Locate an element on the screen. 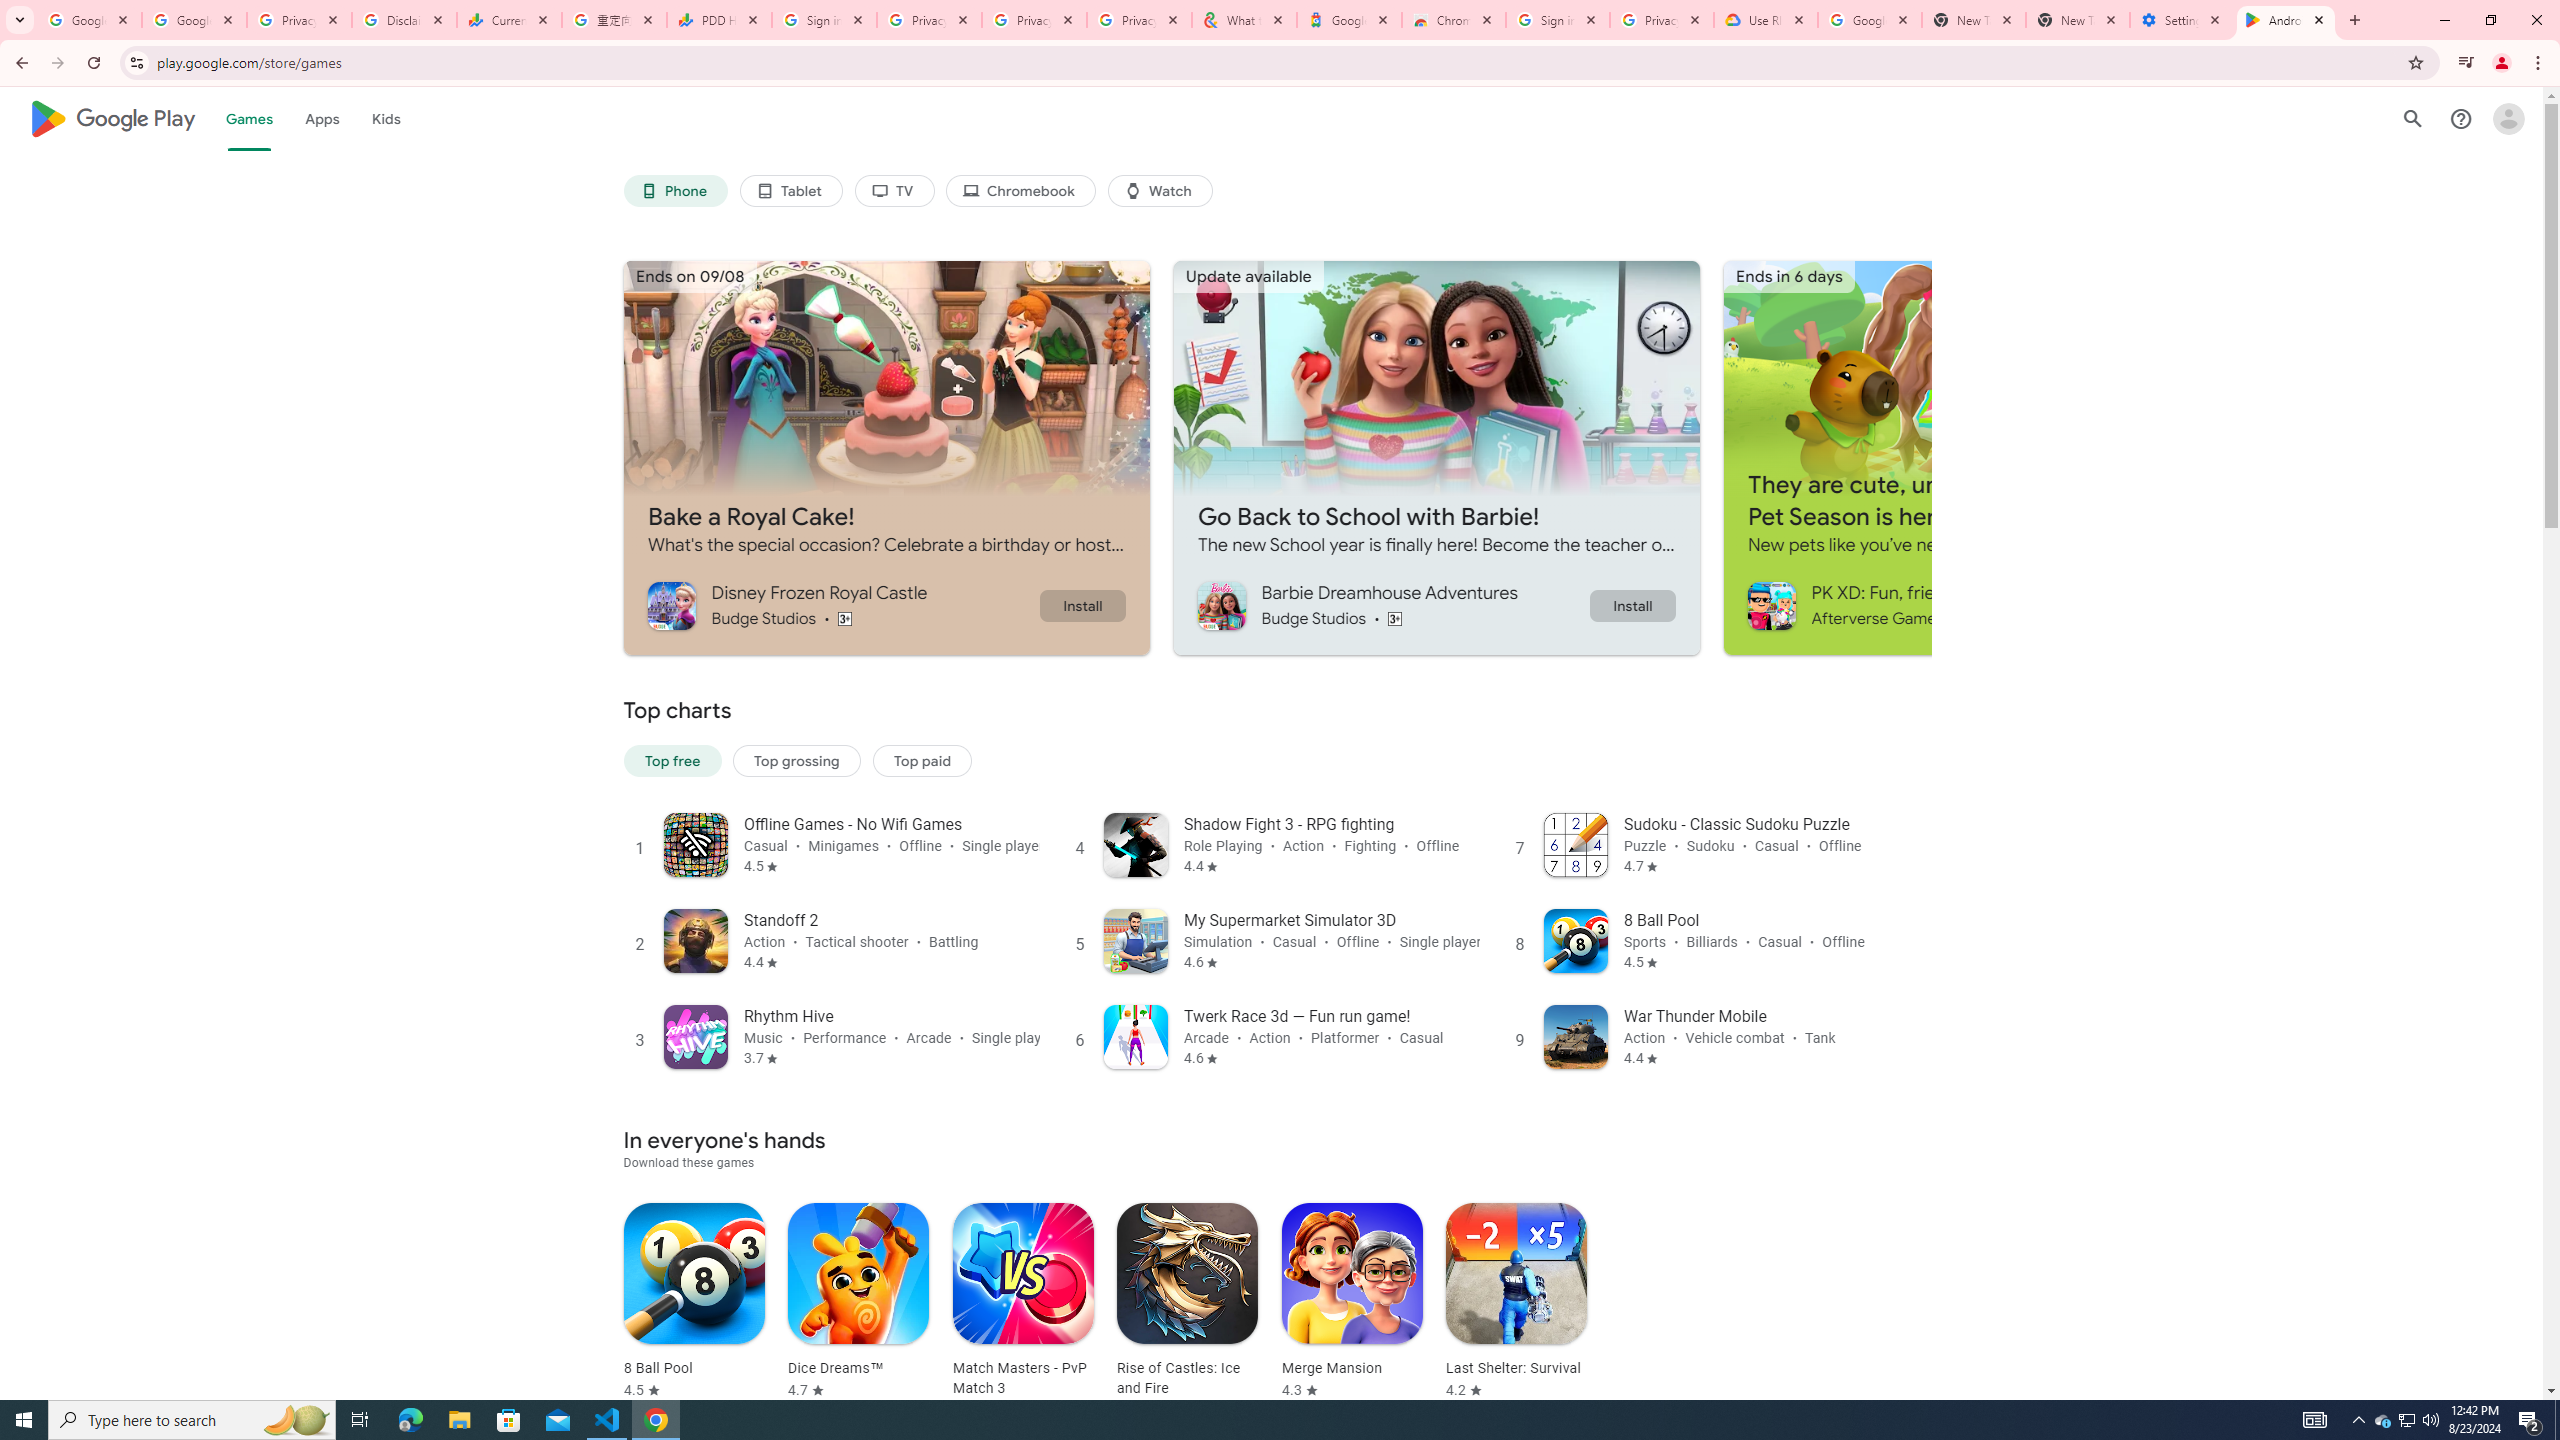  Sign in - Google Accounts is located at coordinates (824, 20).